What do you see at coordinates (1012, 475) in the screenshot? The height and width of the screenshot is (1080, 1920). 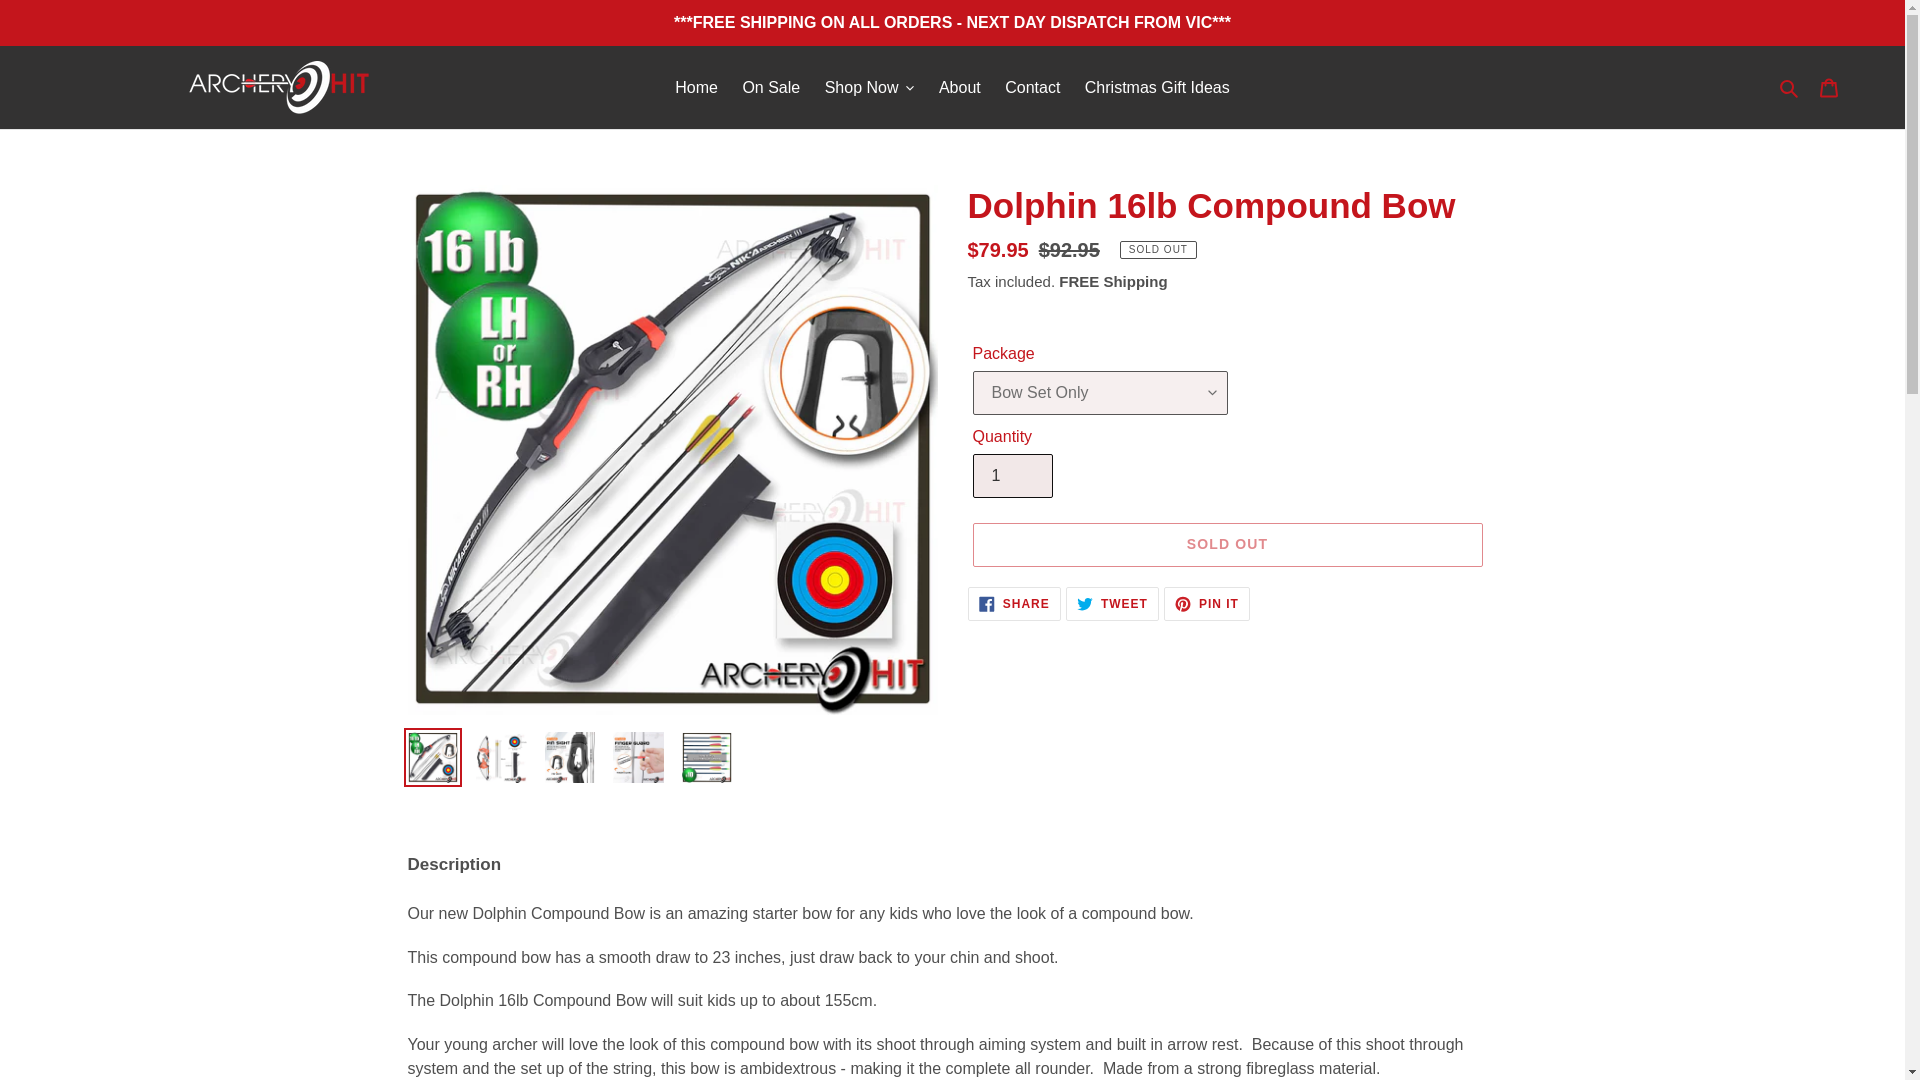 I see `1` at bounding box center [1012, 475].